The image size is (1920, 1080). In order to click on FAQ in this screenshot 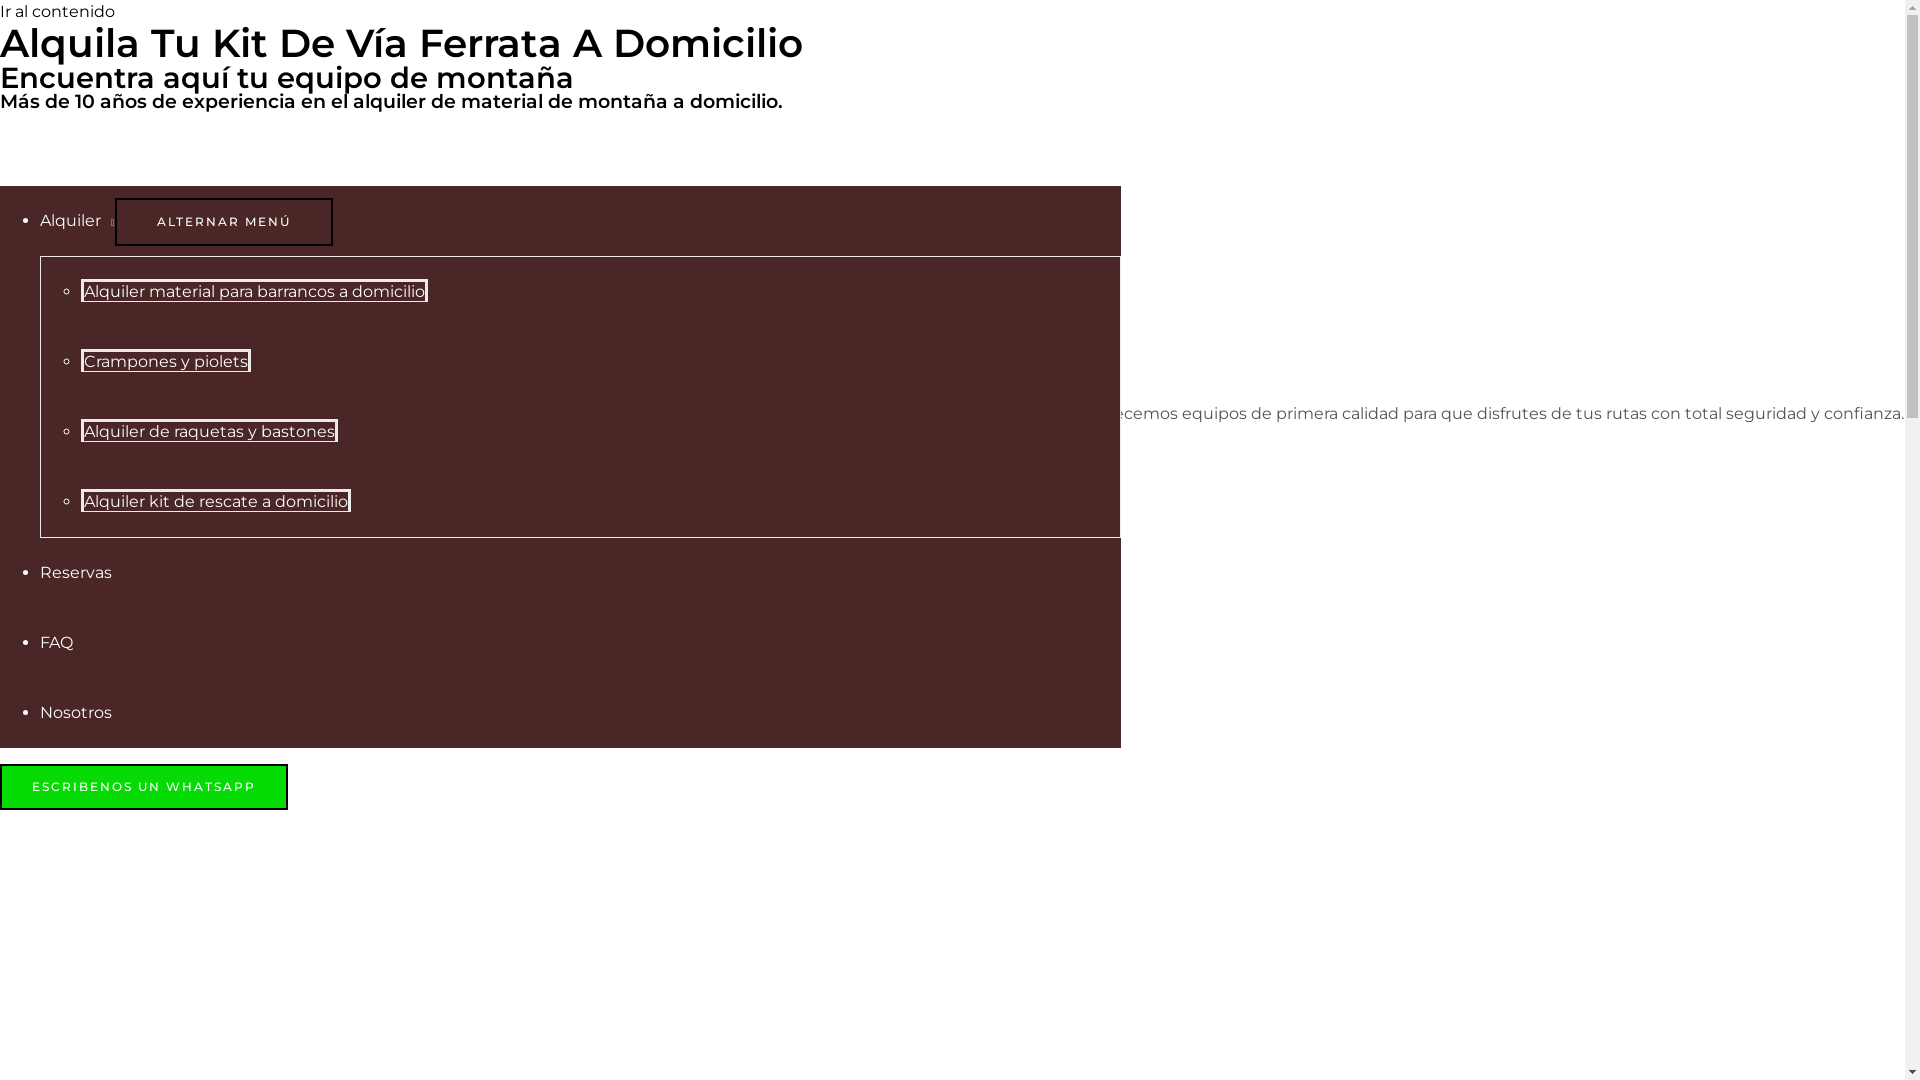, I will do `click(56, 642)`.